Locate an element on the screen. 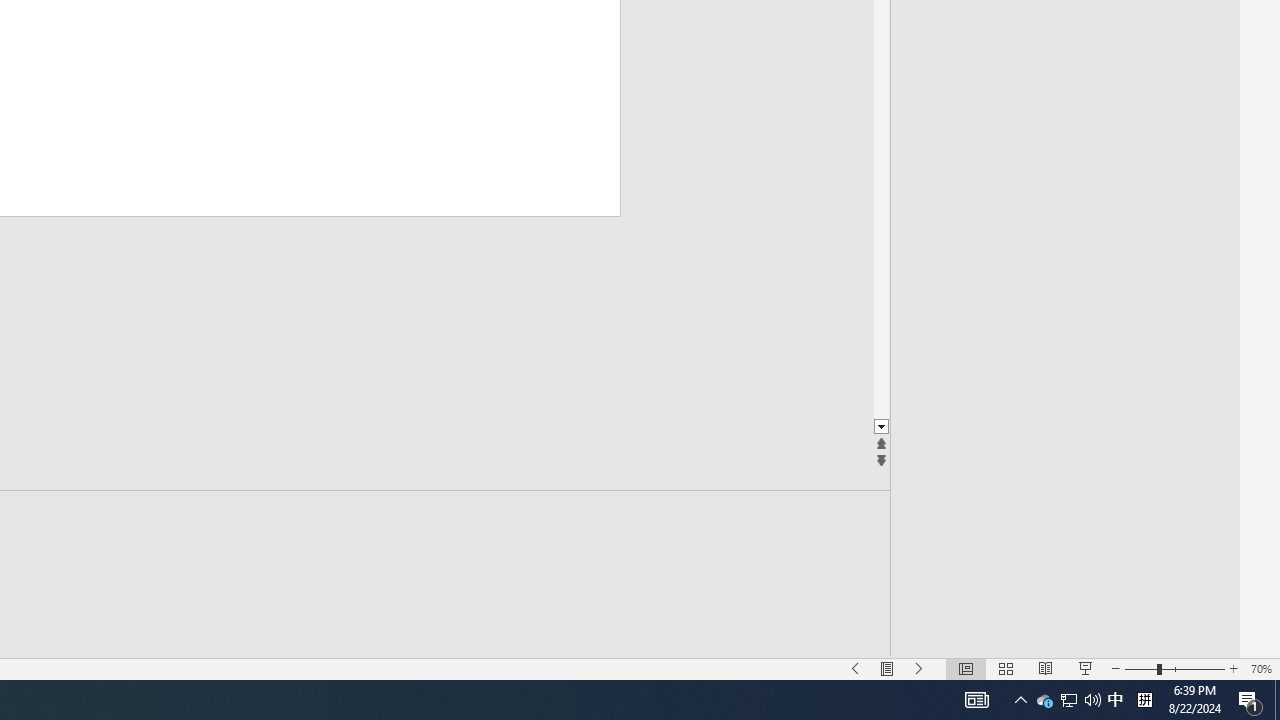  Zoom 70% is located at coordinates (1261, 668).